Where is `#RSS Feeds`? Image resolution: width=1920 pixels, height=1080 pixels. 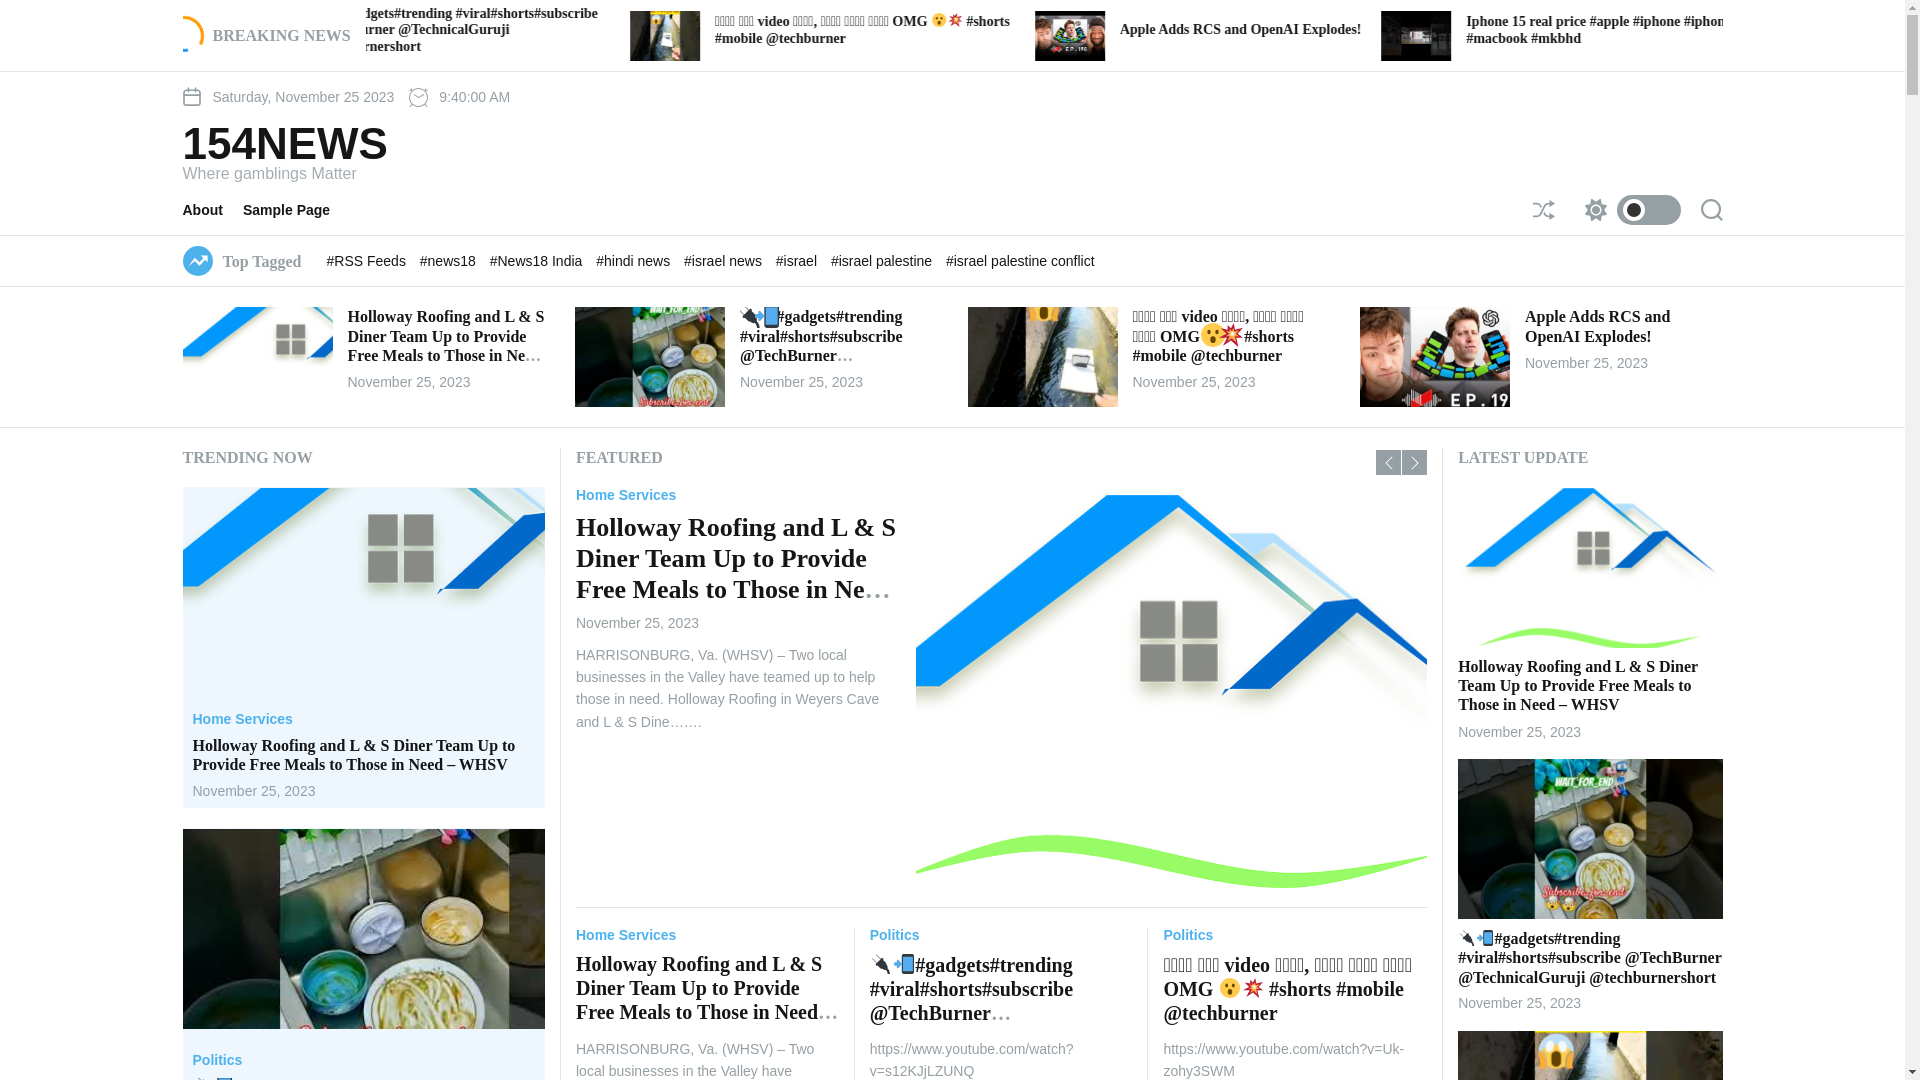 #RSS Feeds is located at coordinates (368, 261).